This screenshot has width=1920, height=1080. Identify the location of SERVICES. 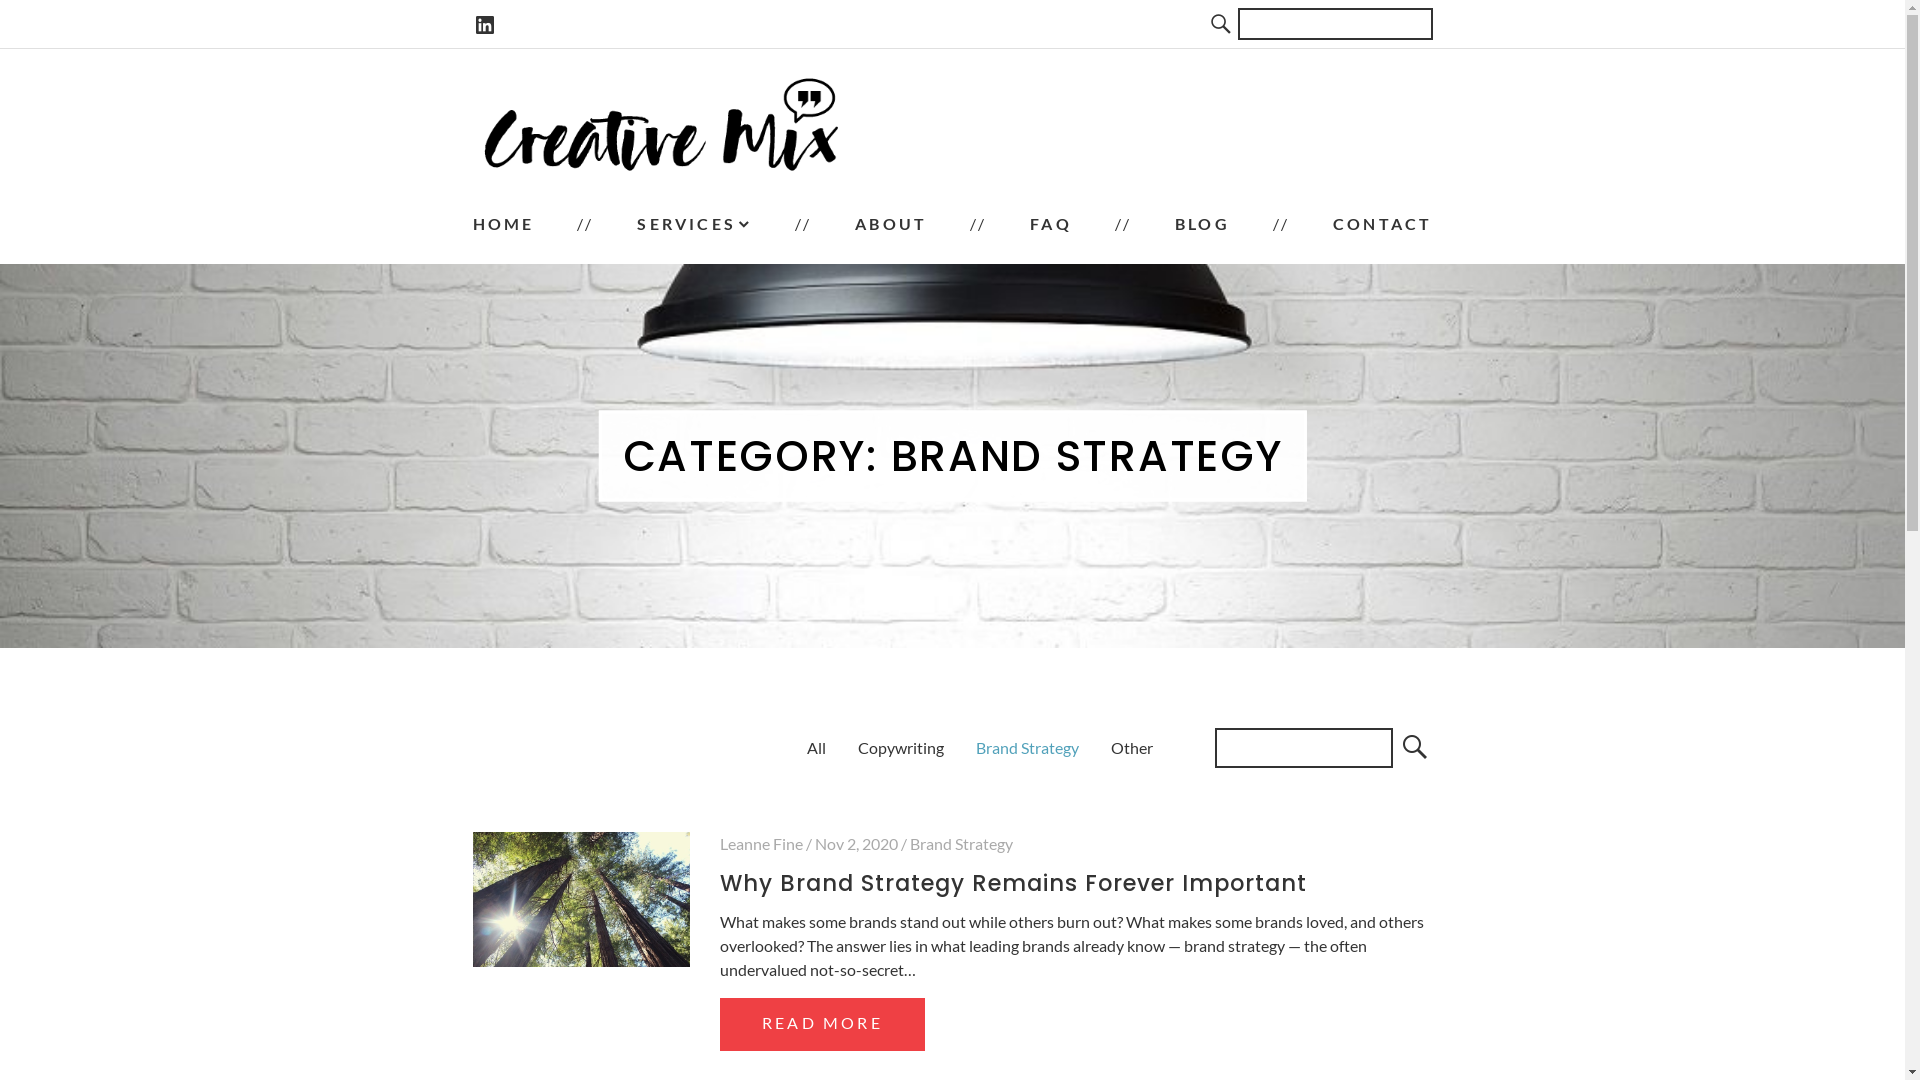
(694, 224).